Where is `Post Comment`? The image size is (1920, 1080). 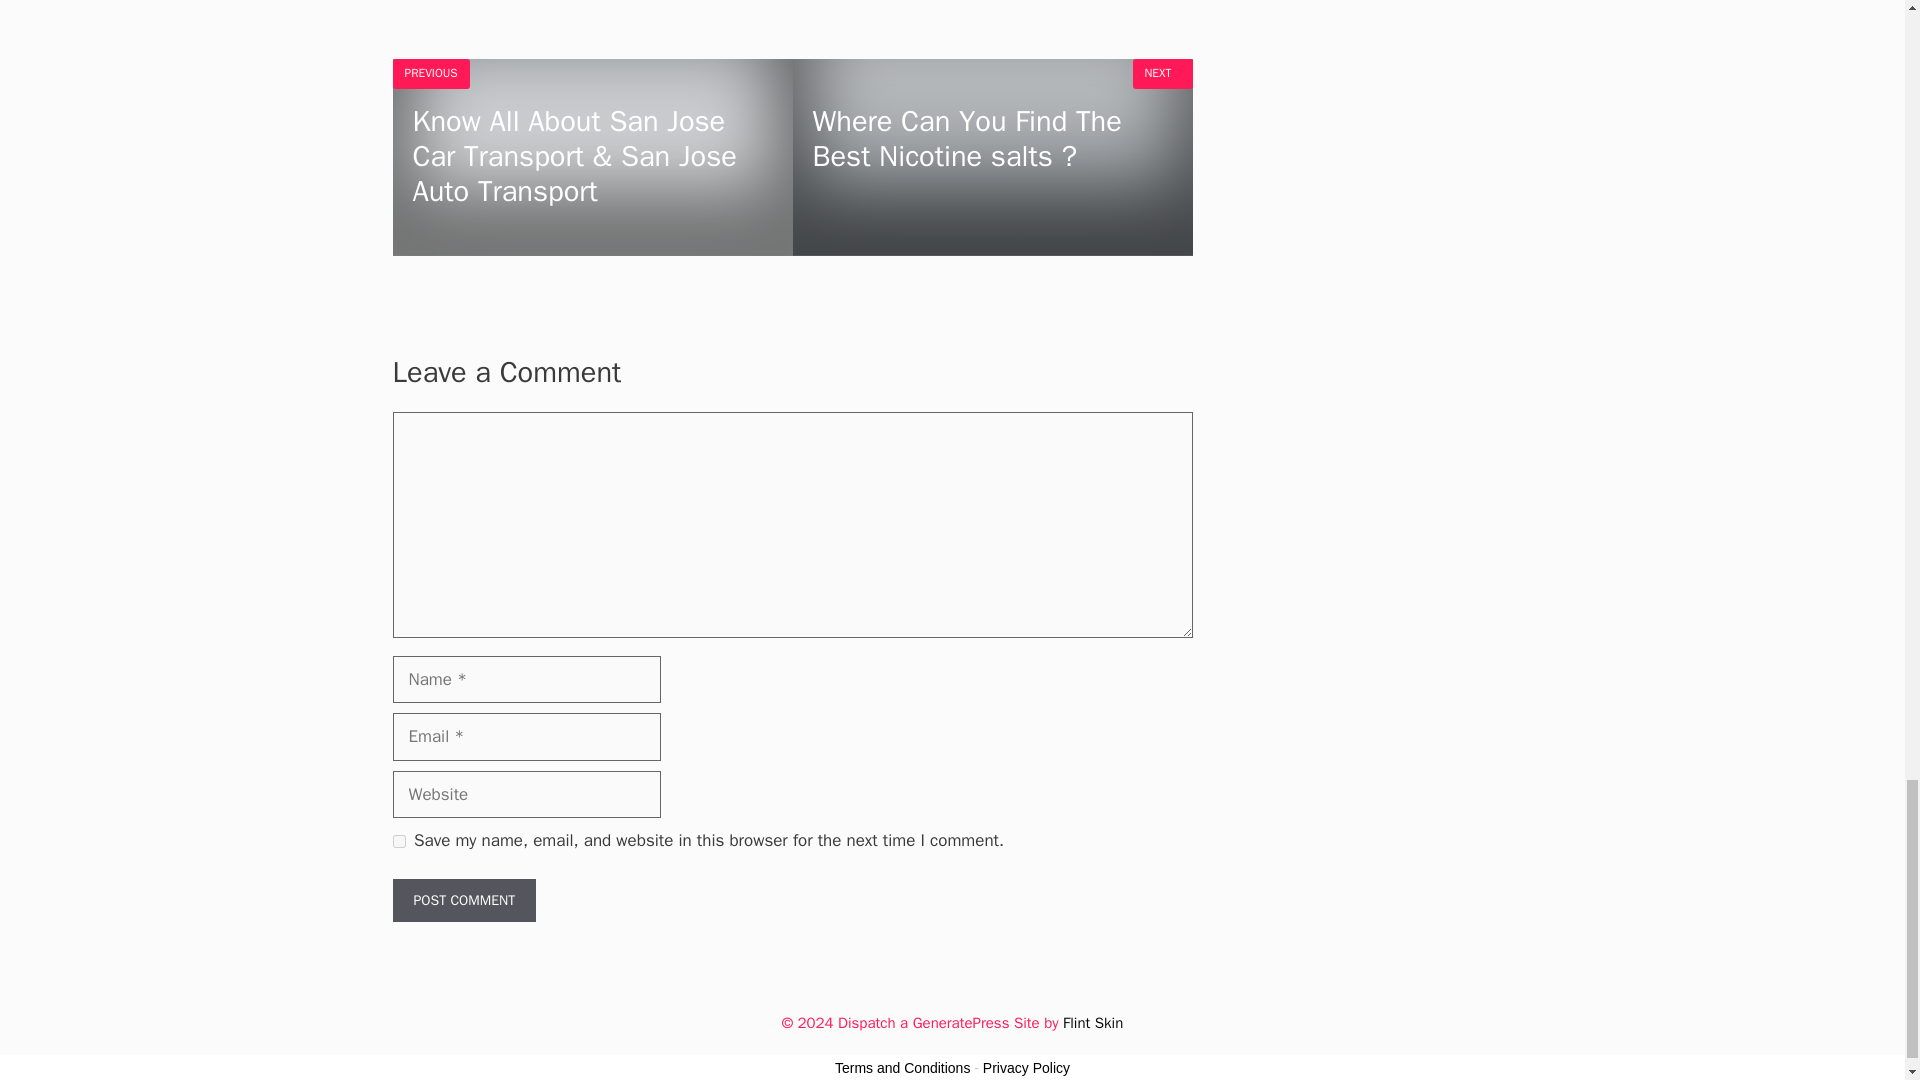
Post Comment is located at coordinates (463, 900).